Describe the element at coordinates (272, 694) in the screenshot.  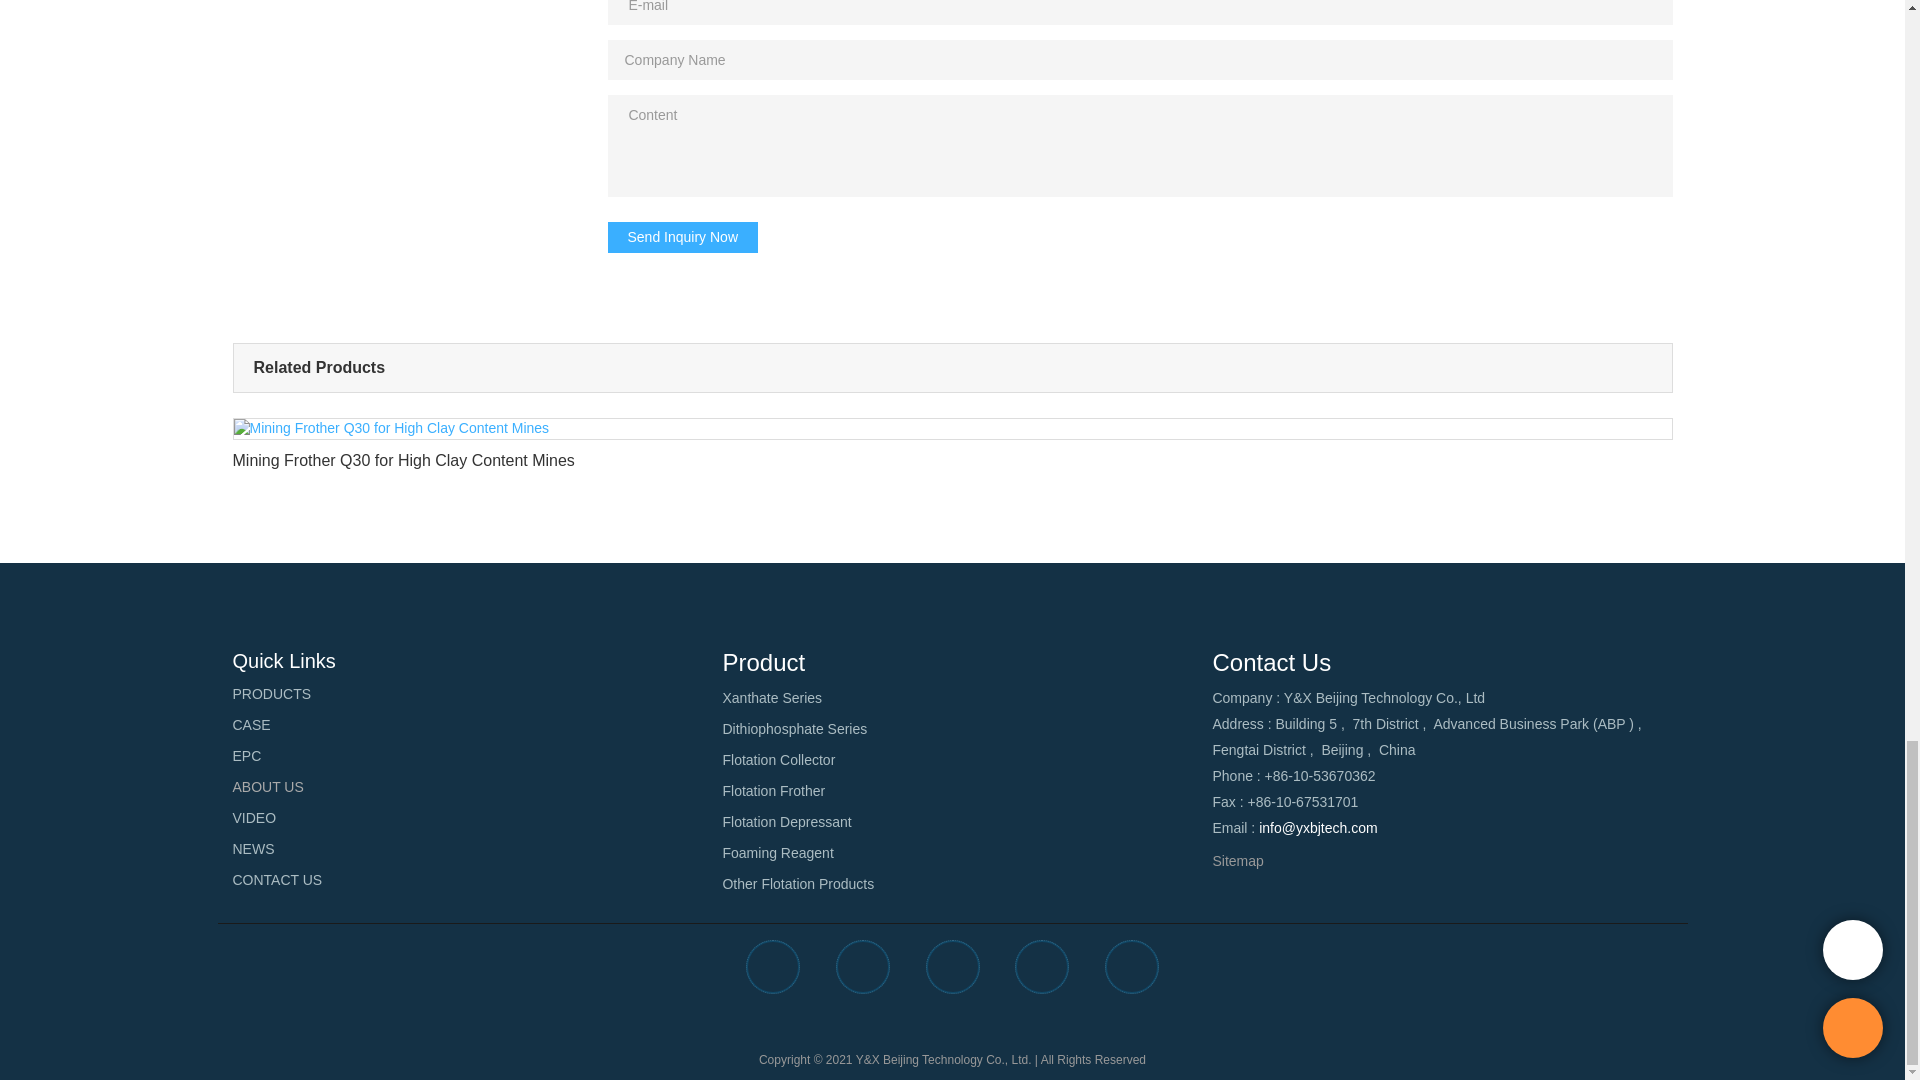
I see `PRODUCTS` at that location.